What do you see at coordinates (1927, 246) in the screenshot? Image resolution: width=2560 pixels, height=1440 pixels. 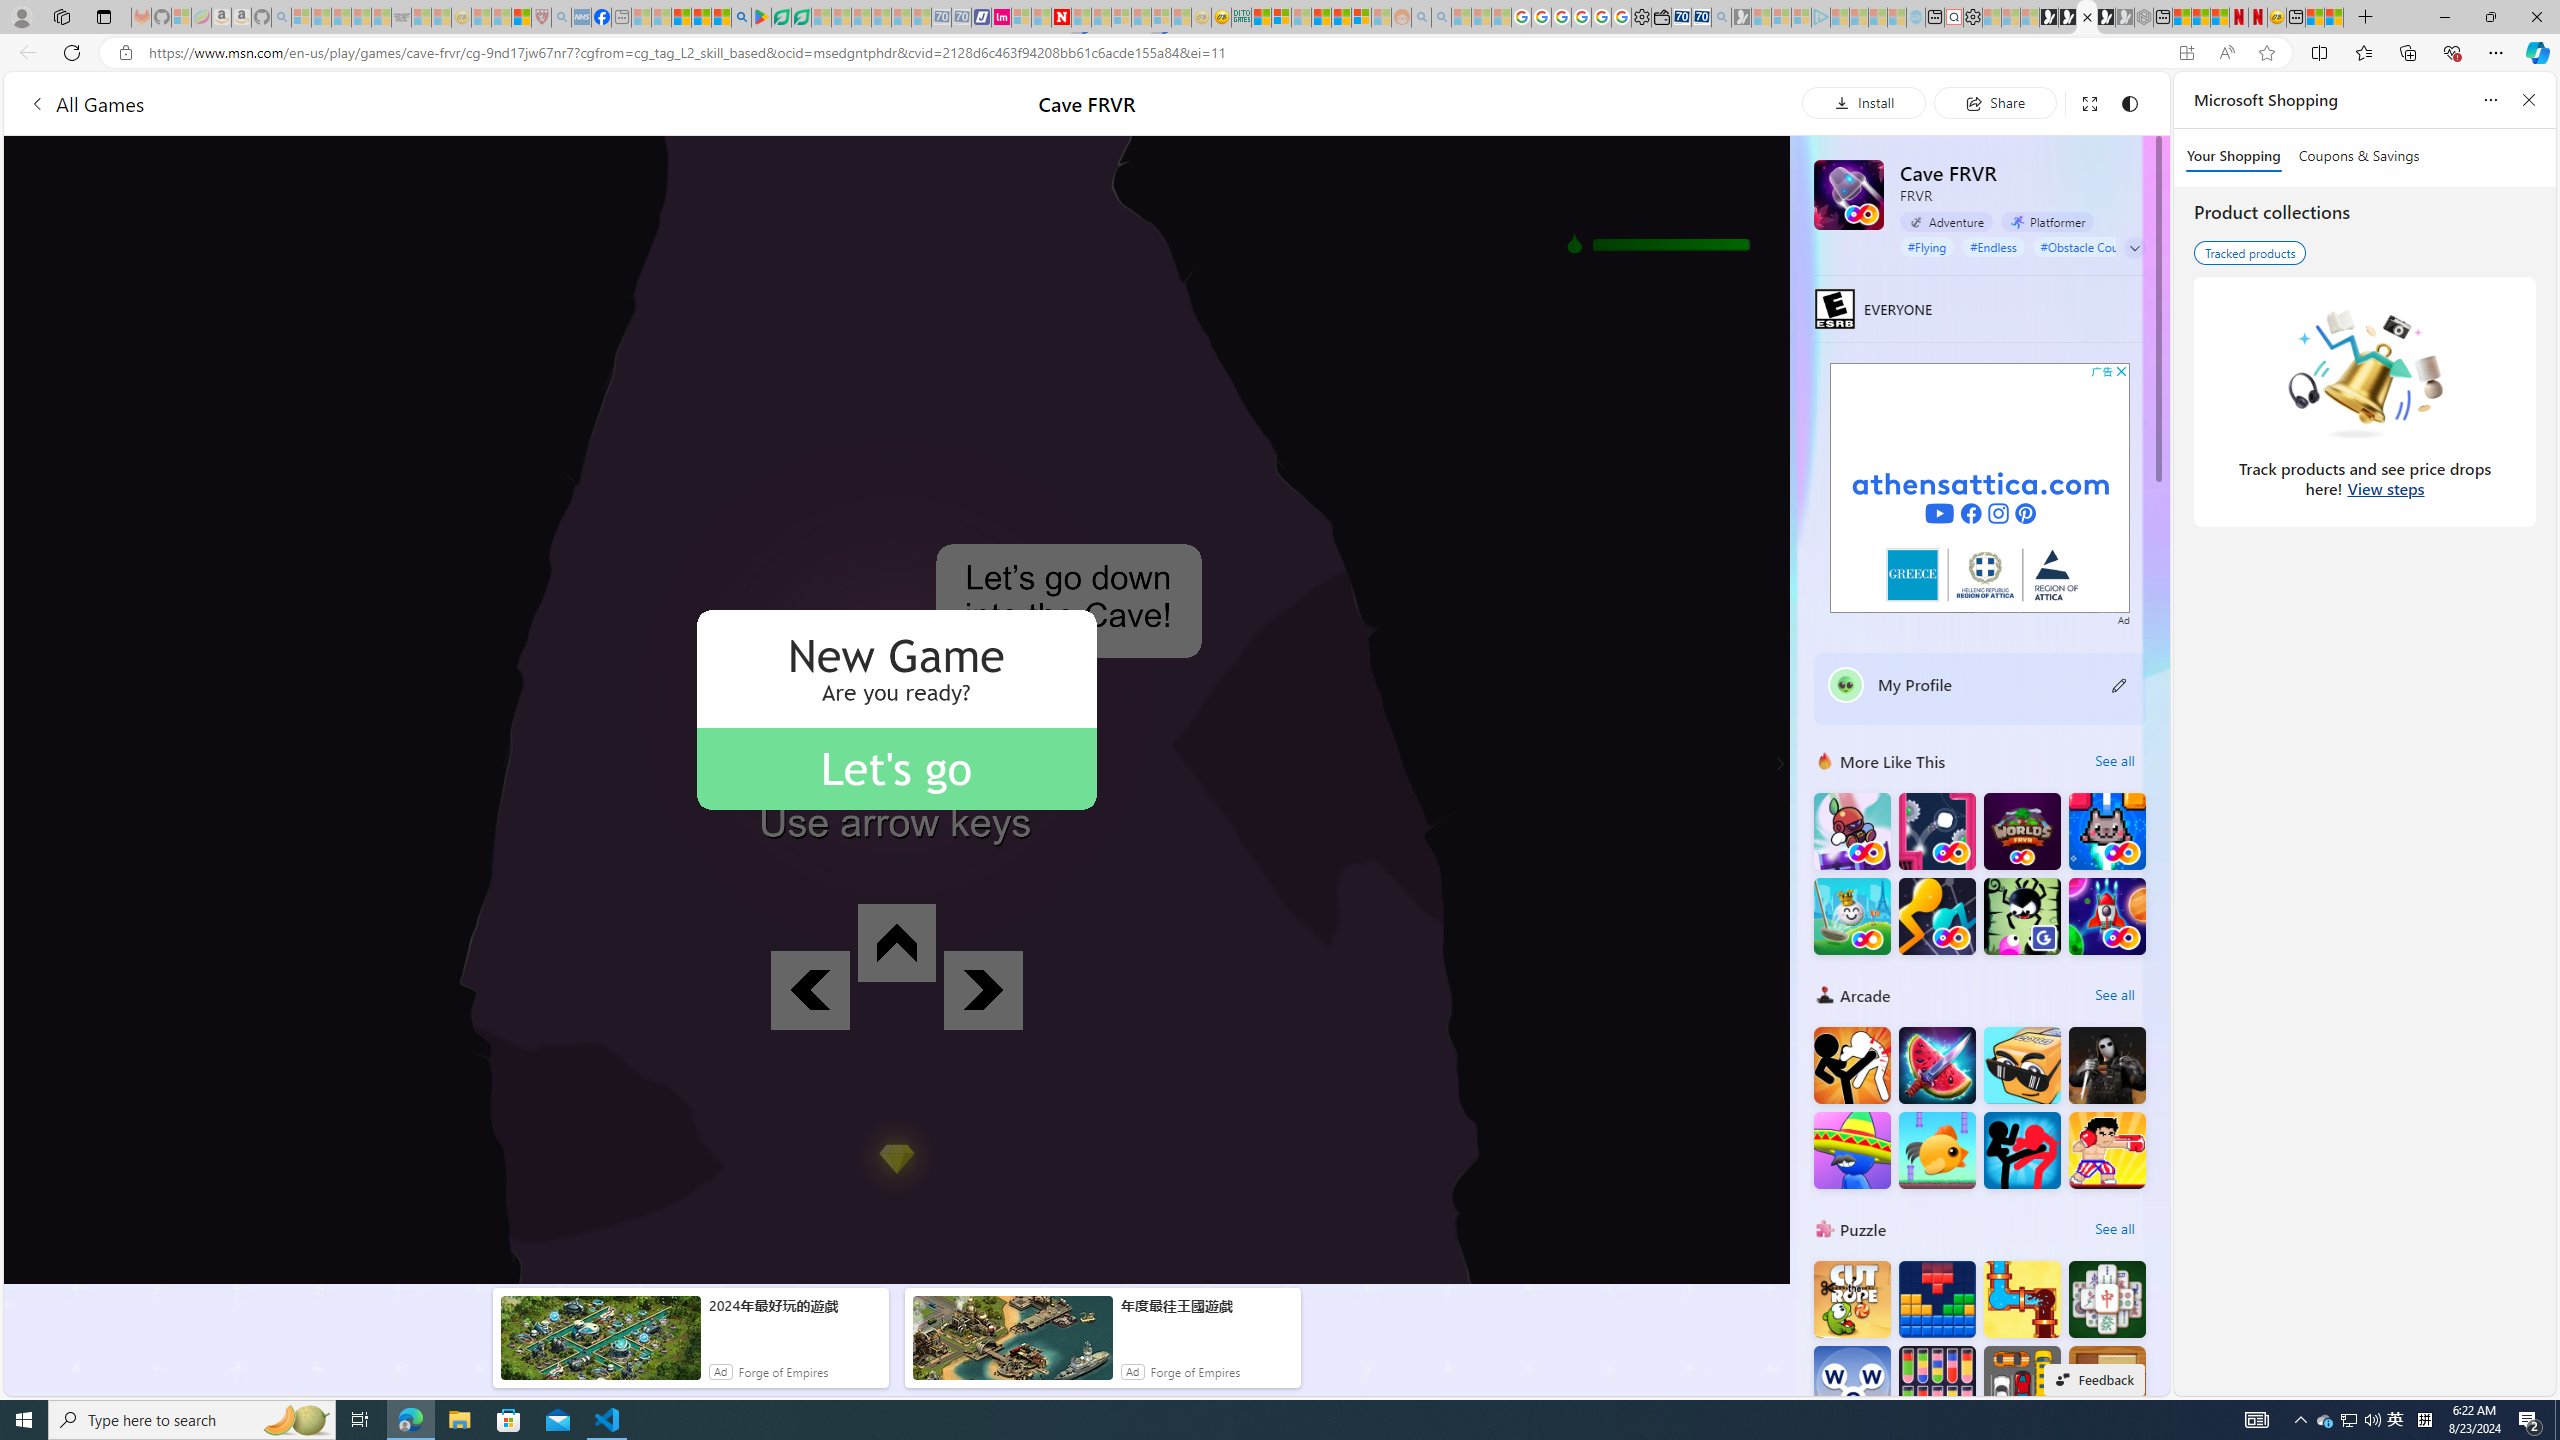 I see `#Flying` at bounding box center [1927, 246].